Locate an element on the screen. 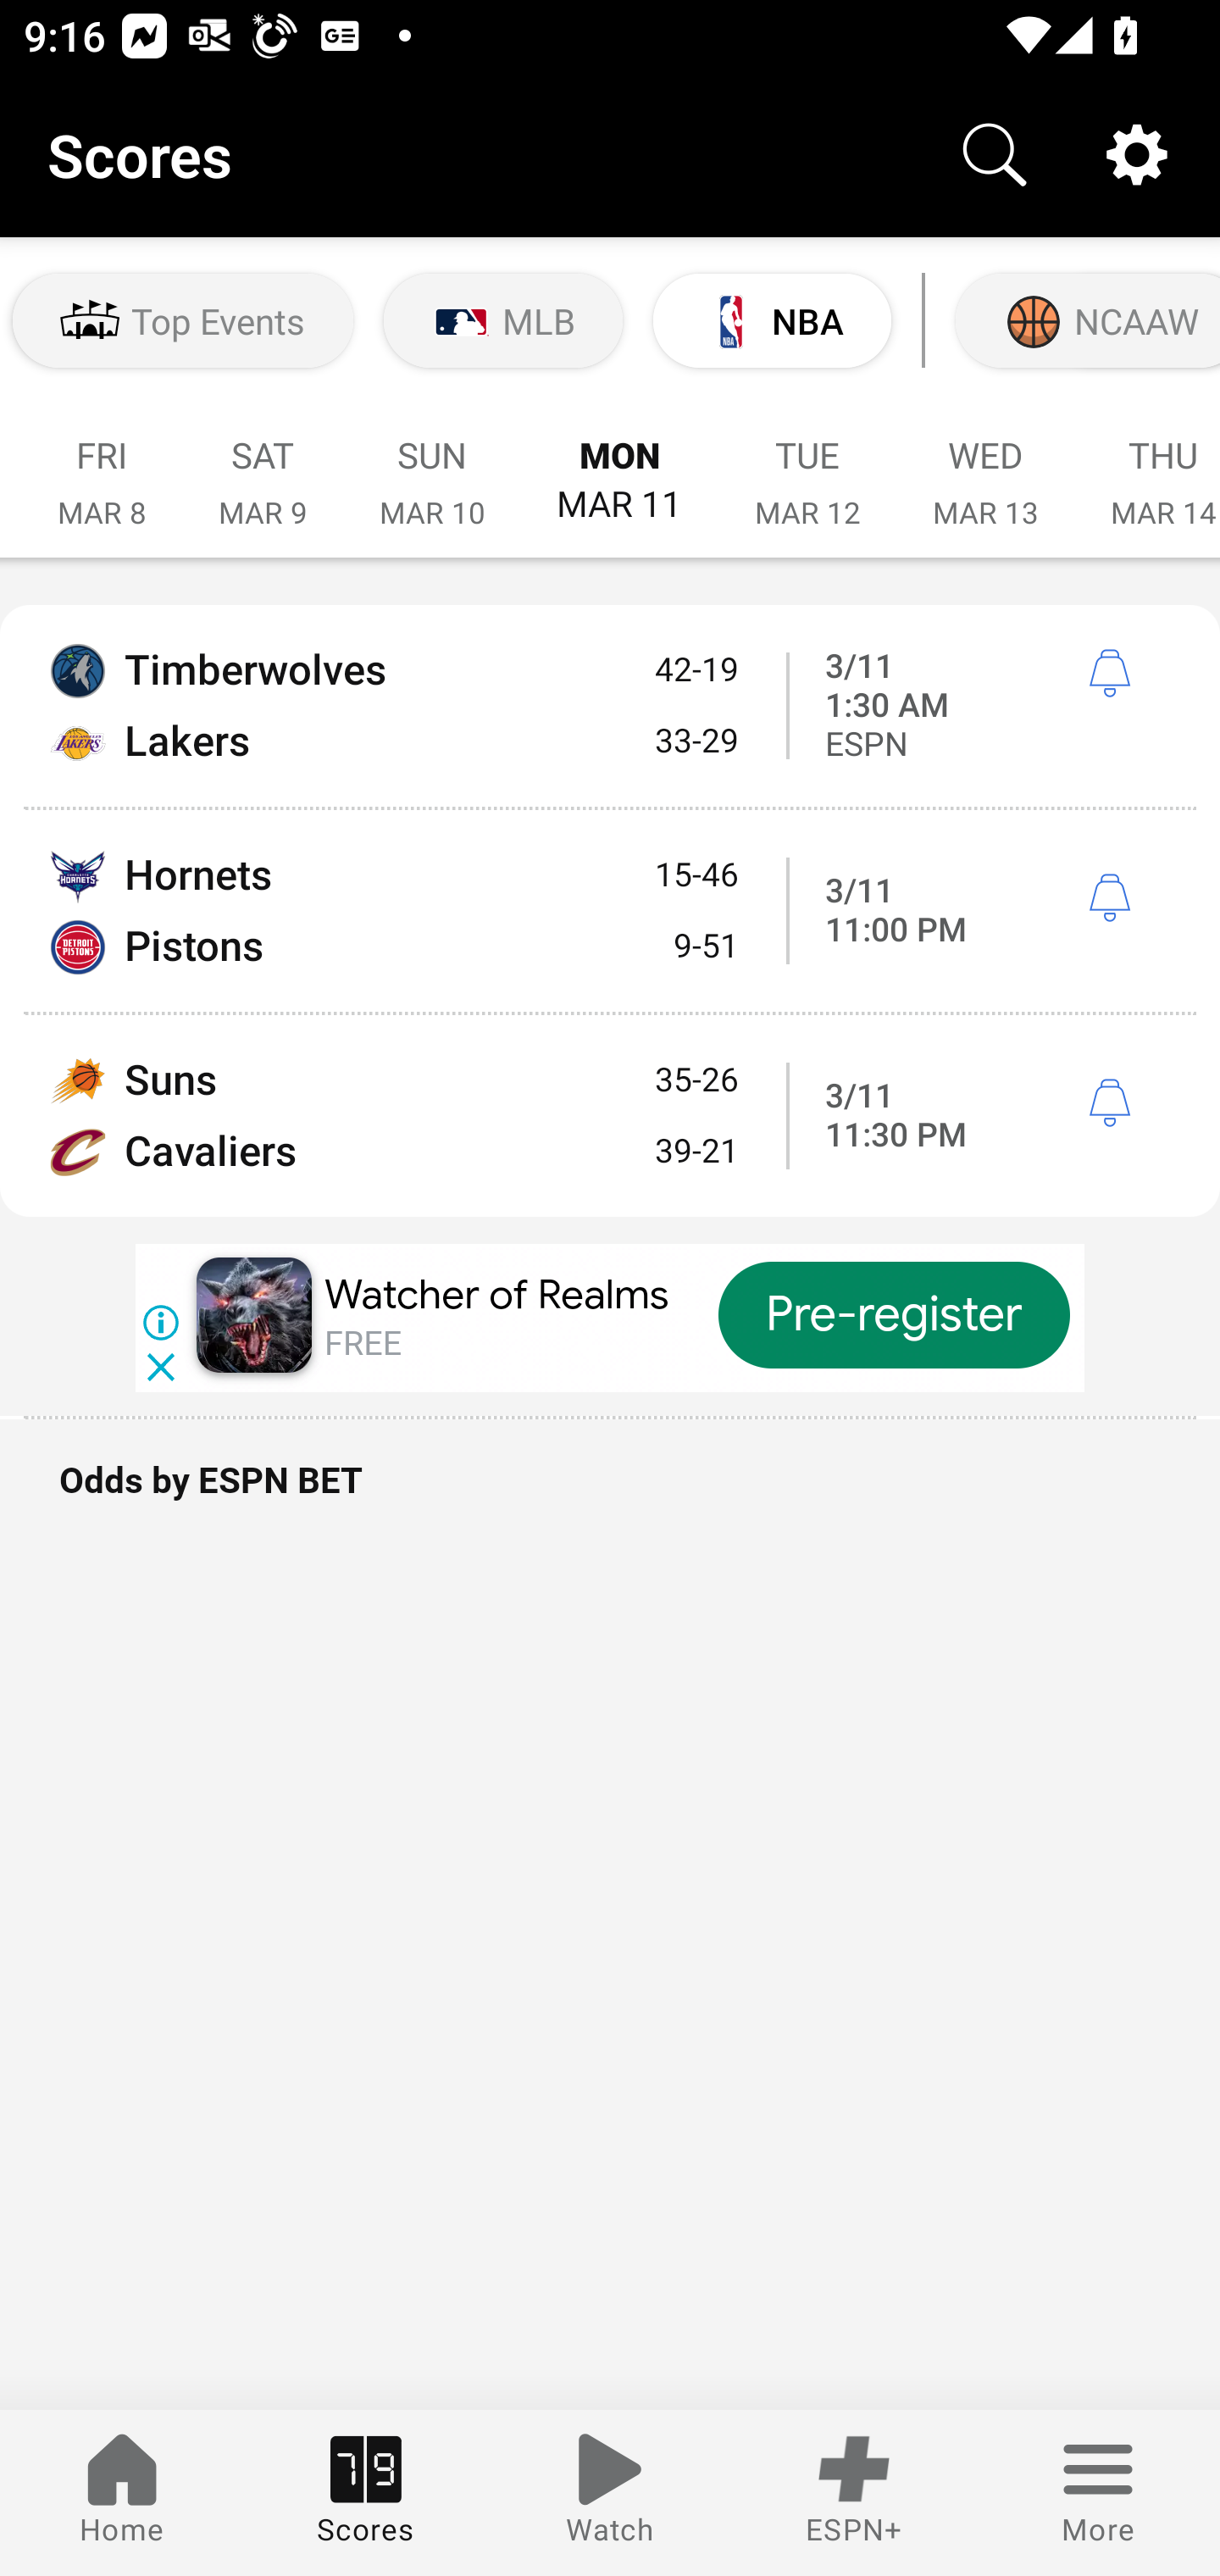 This screenshot has height=2576, width=1220. Suns 35-26 Cavaliers 39-21 3/11 11:30 PM í is located at coordinates (610, 1115).